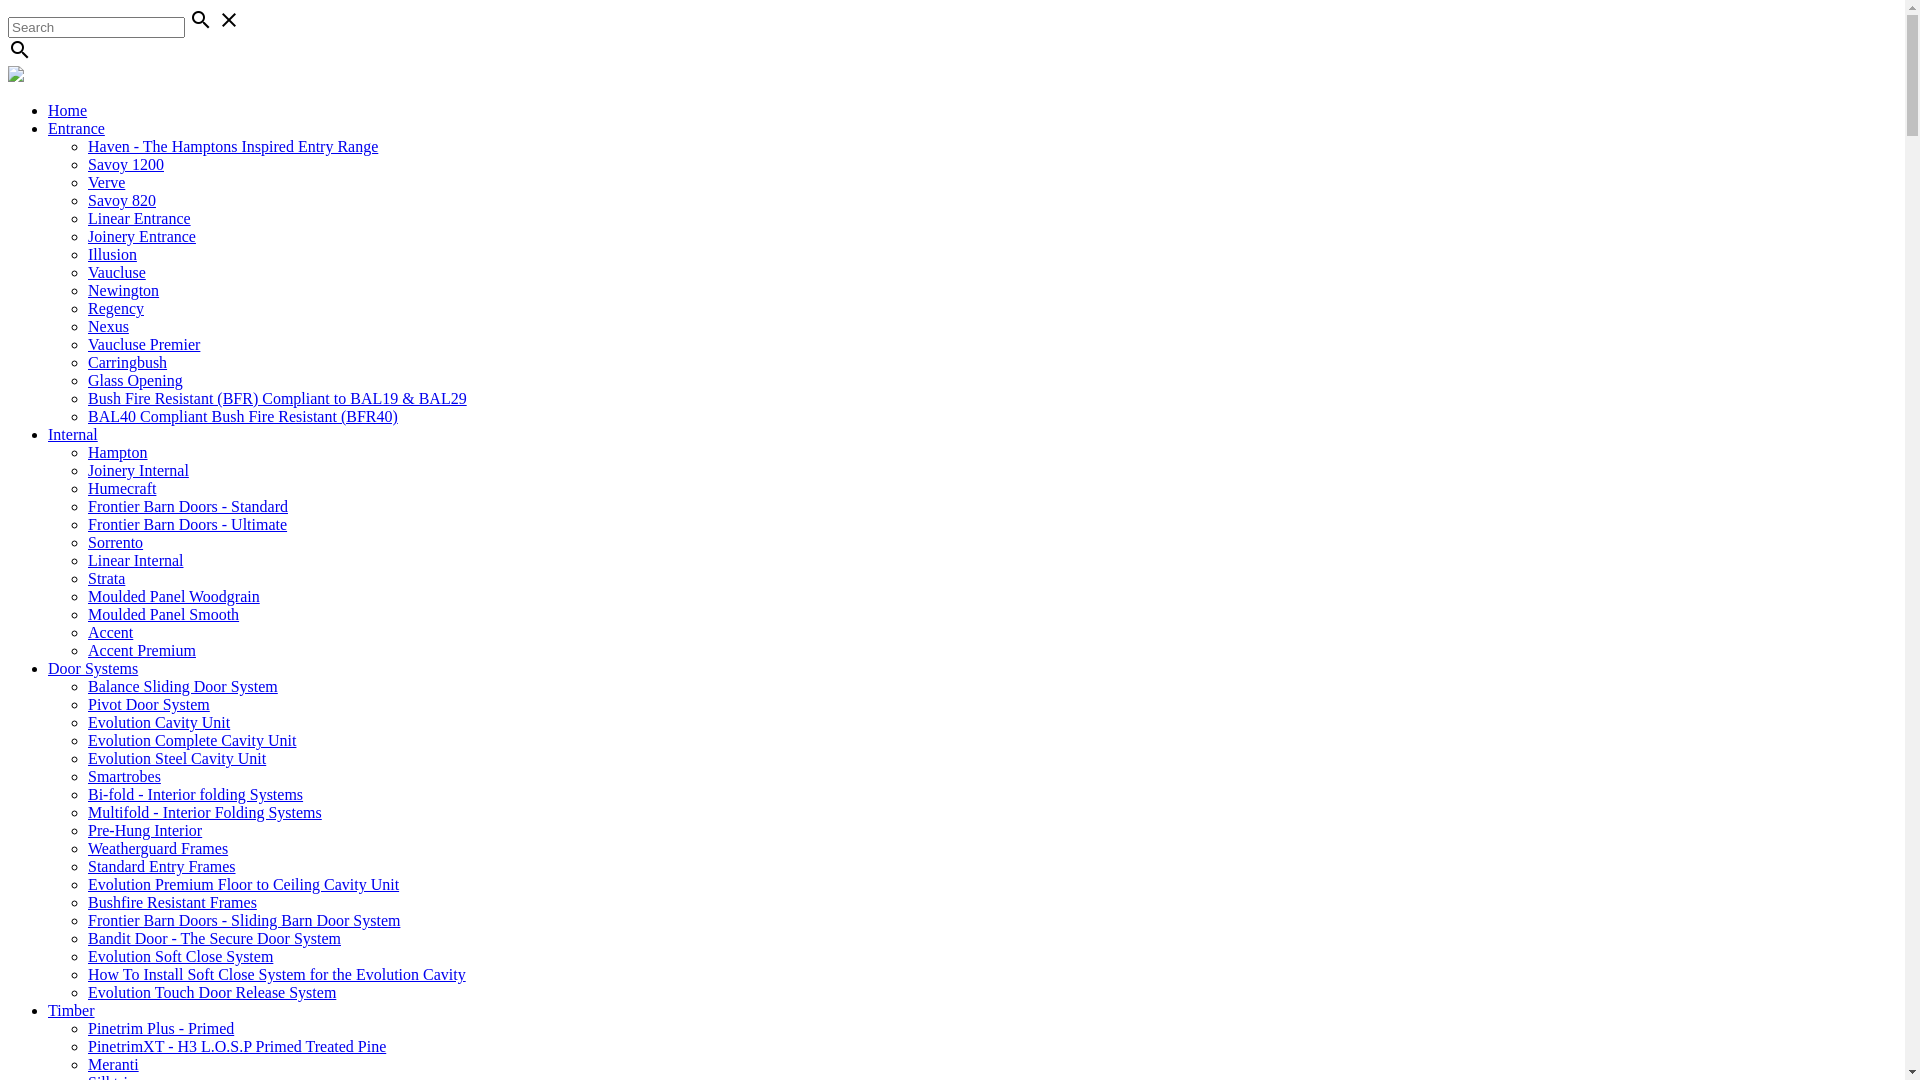 This screenshot has height=1080, width=1920. What do you see at coordinates (244, 920) in the screenshot?
I see `Frontier Barn Doors - Sliding Barn Door System` at bounding box center [244, 920].